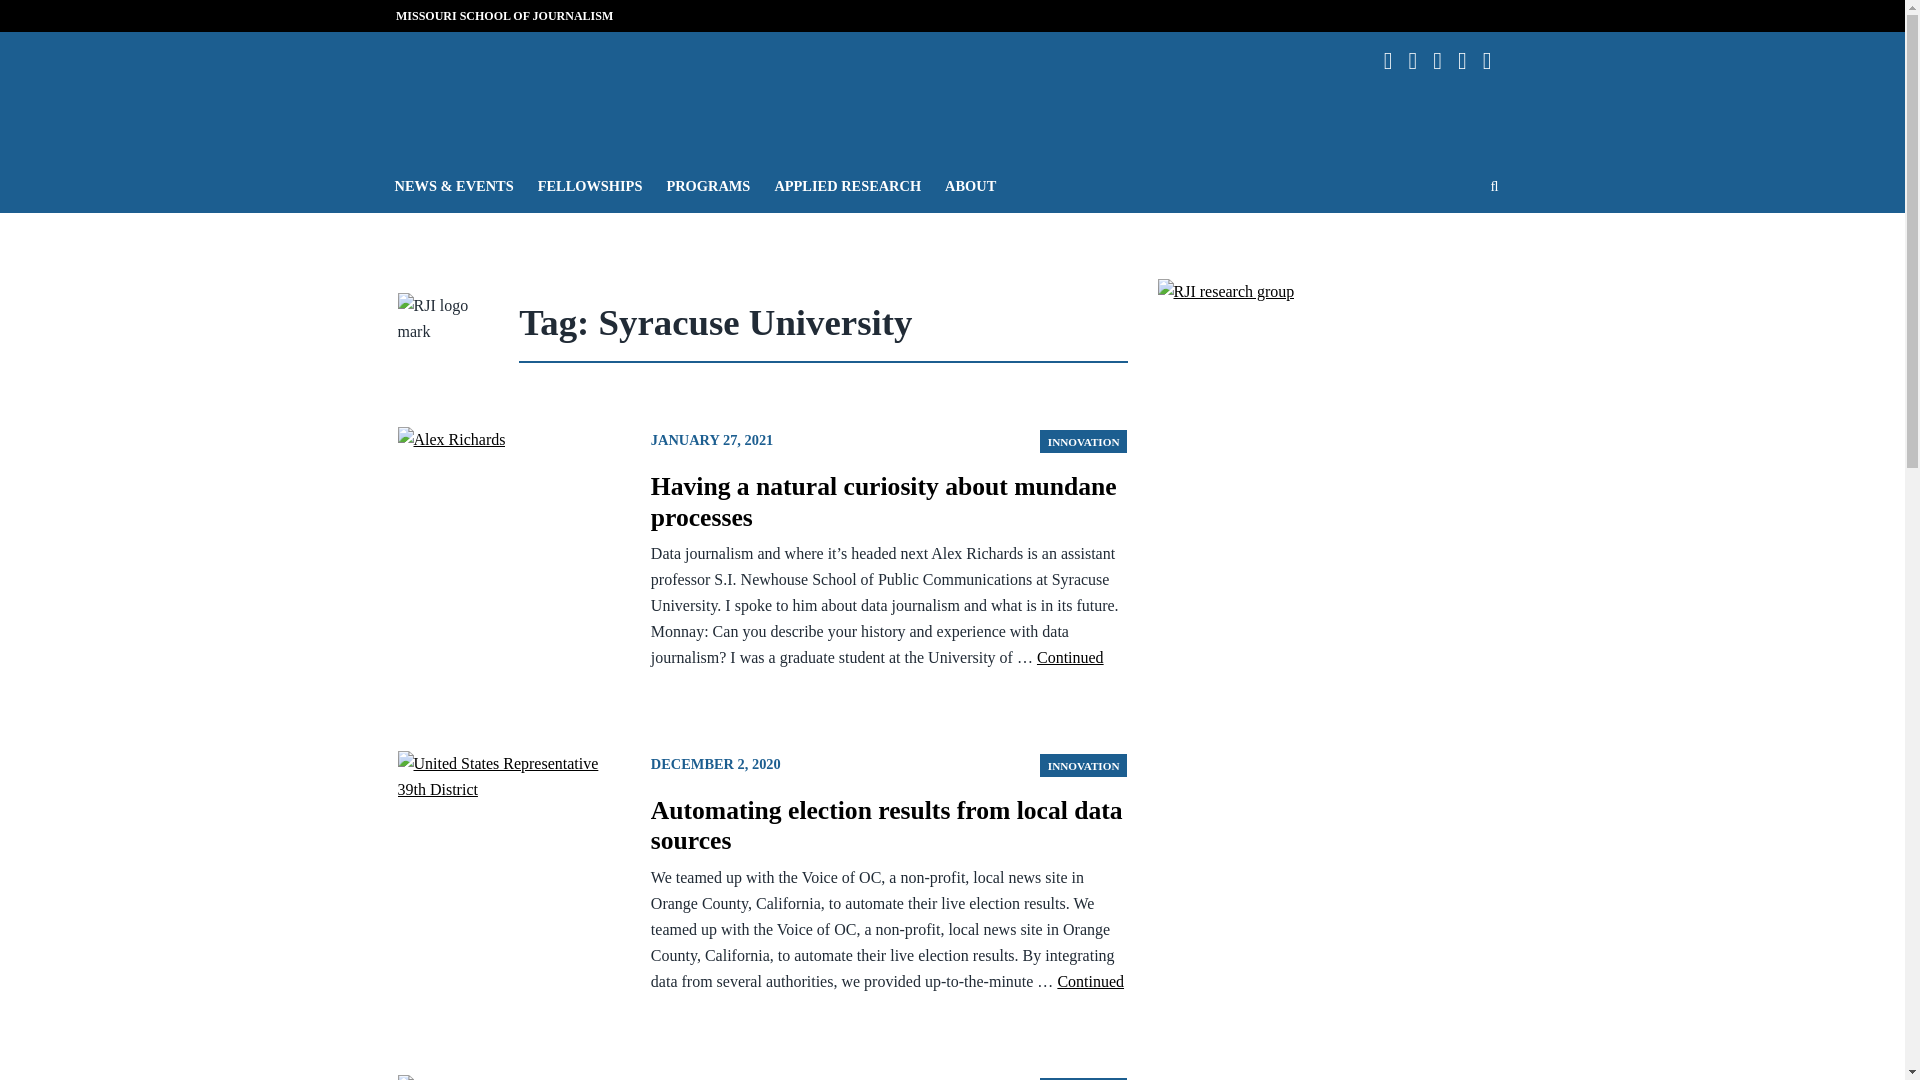 Image resolution: width=1920 pixels, height=1080 pixels. Describe the element at coordinates (1396, 60) in the screenshot. I see `Facebook` at that location.